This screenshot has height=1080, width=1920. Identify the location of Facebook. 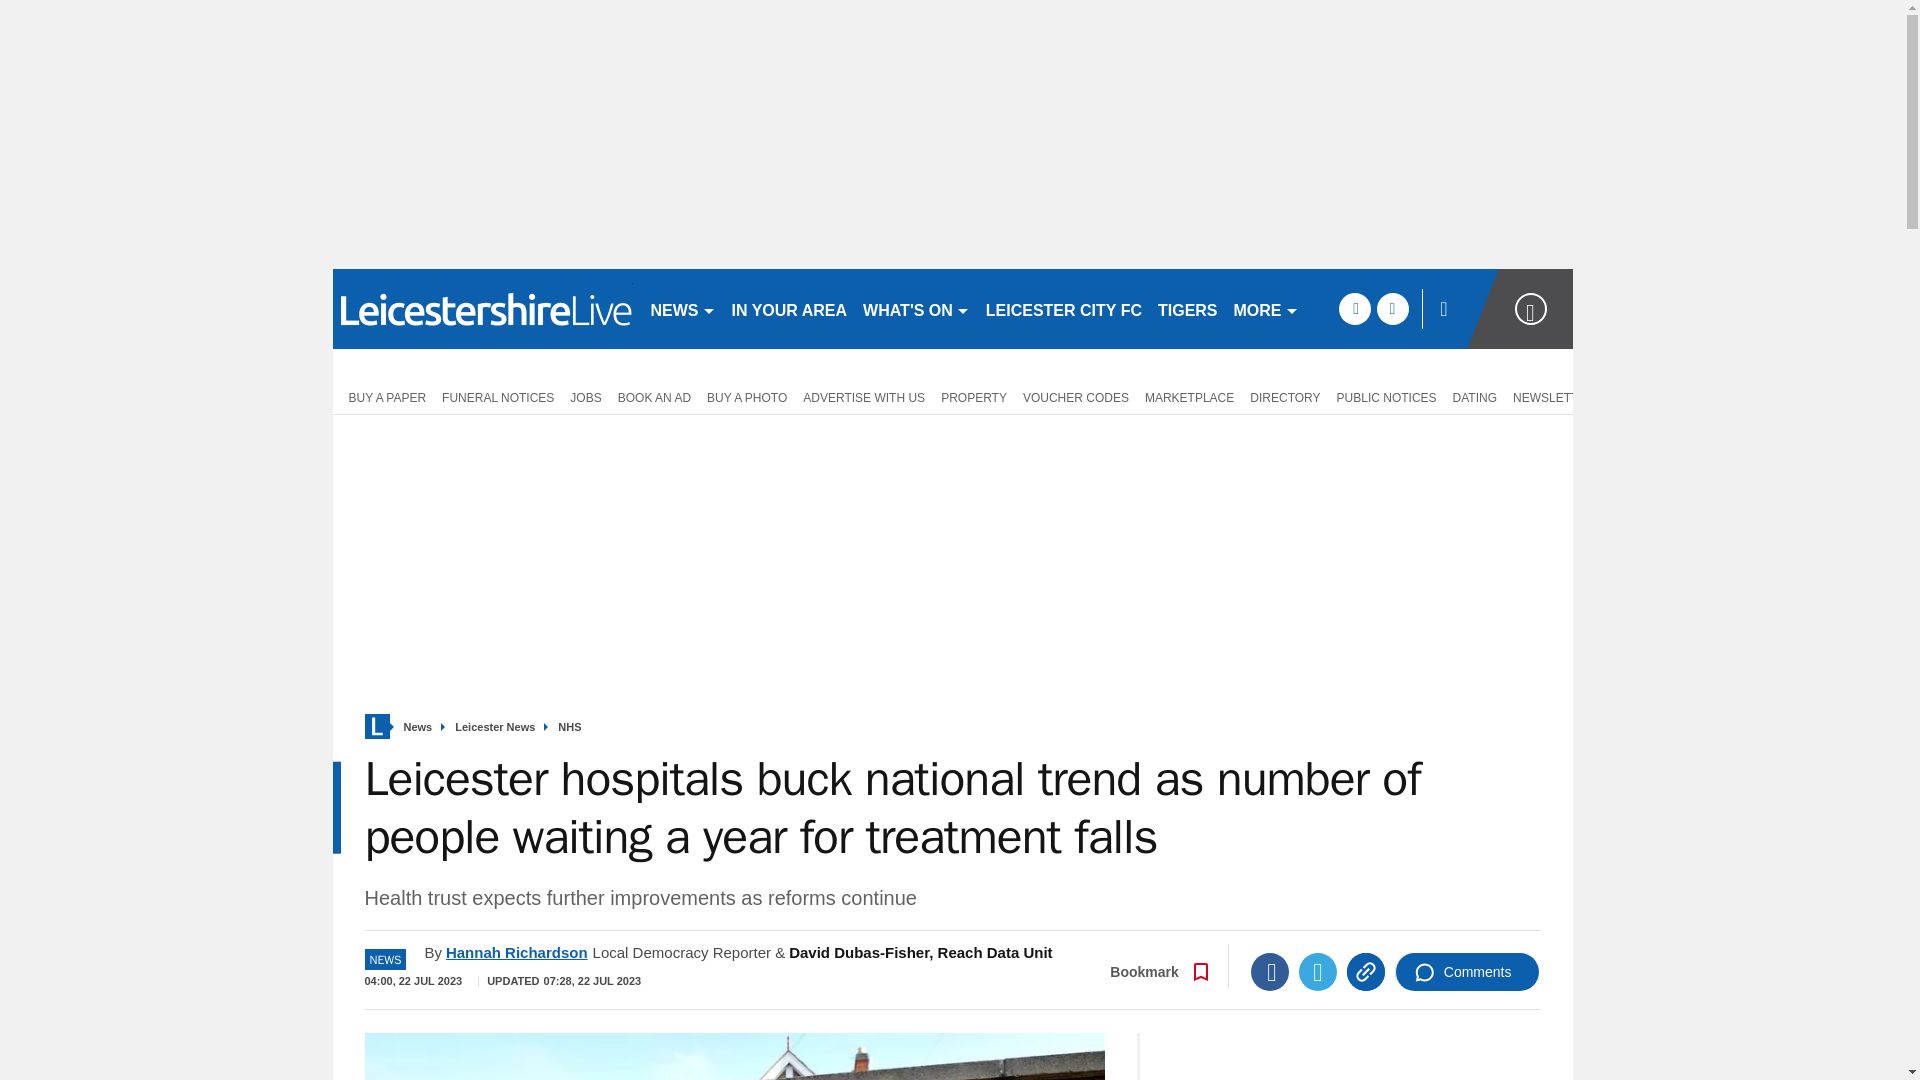
(1270, 972).